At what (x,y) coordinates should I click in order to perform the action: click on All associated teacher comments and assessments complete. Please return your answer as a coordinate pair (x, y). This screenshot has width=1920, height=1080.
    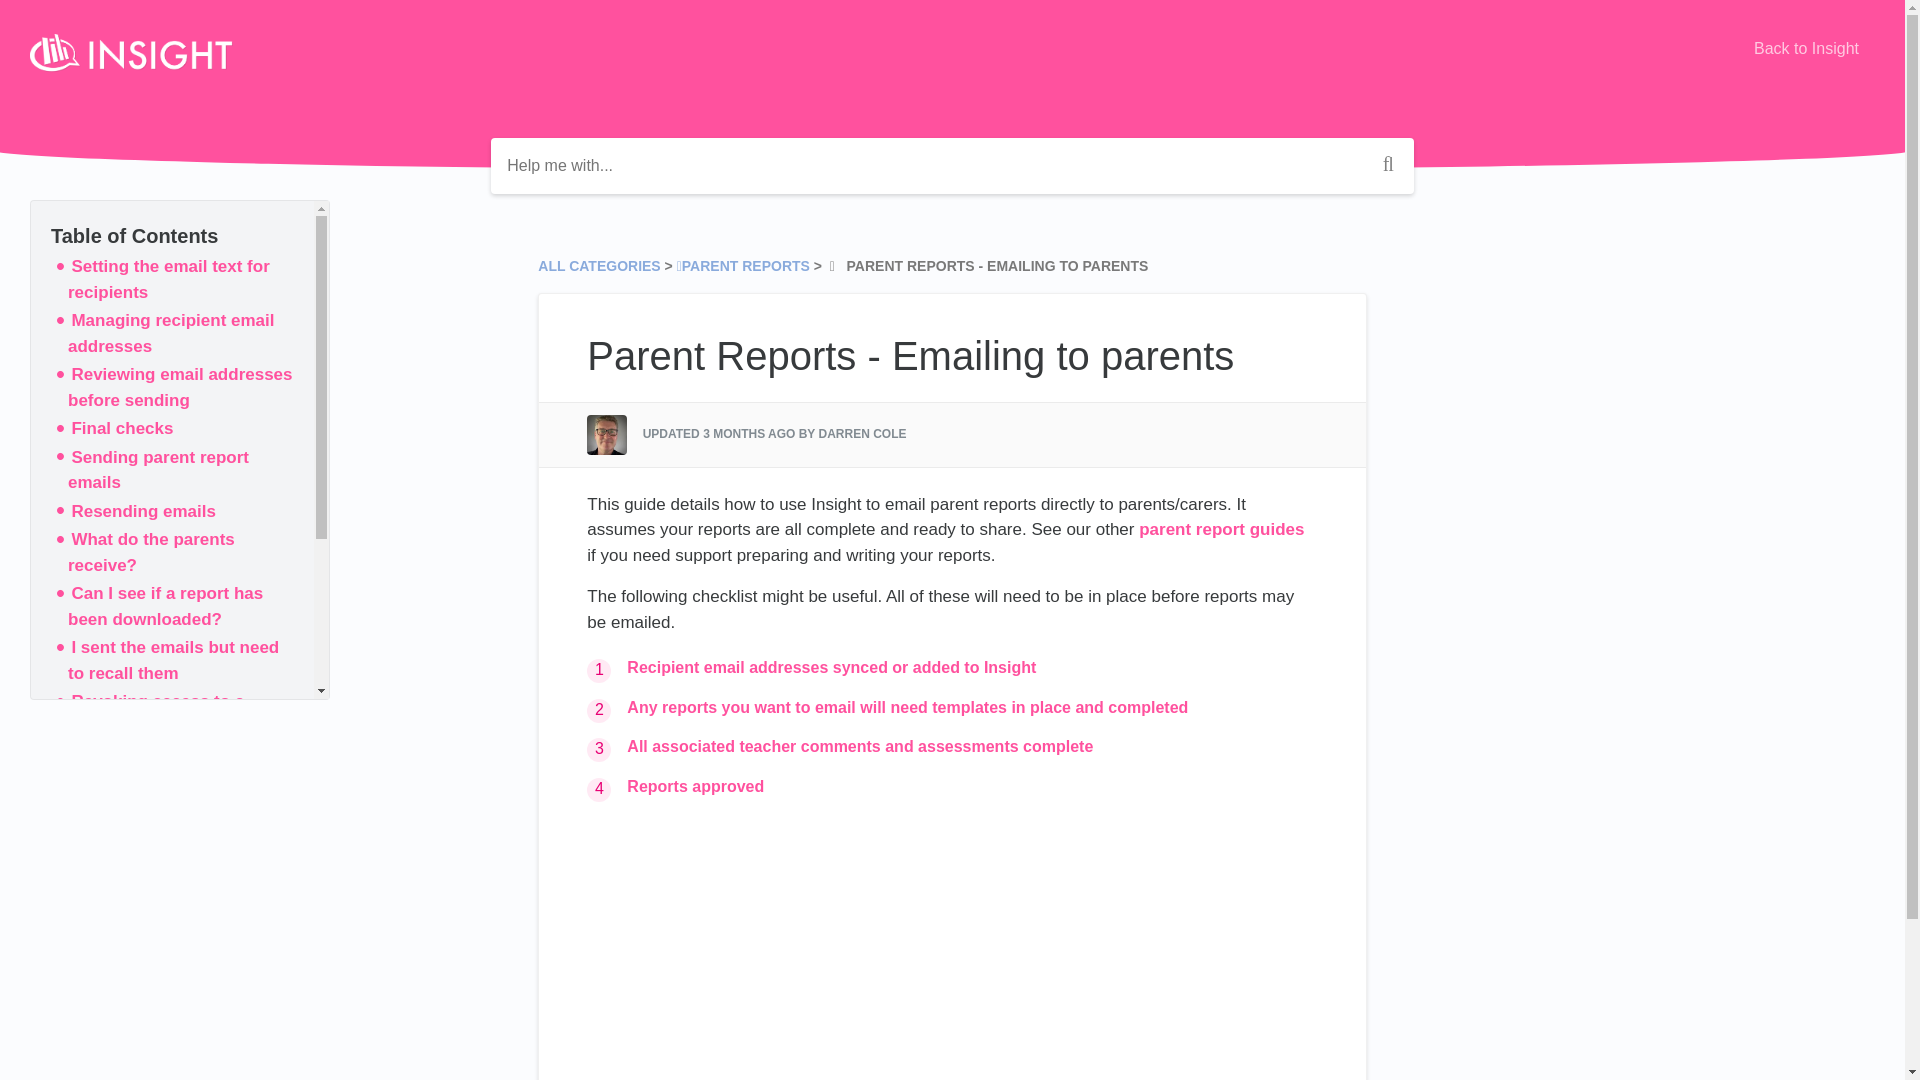
    Looking at the image, I should click on (860, 746).